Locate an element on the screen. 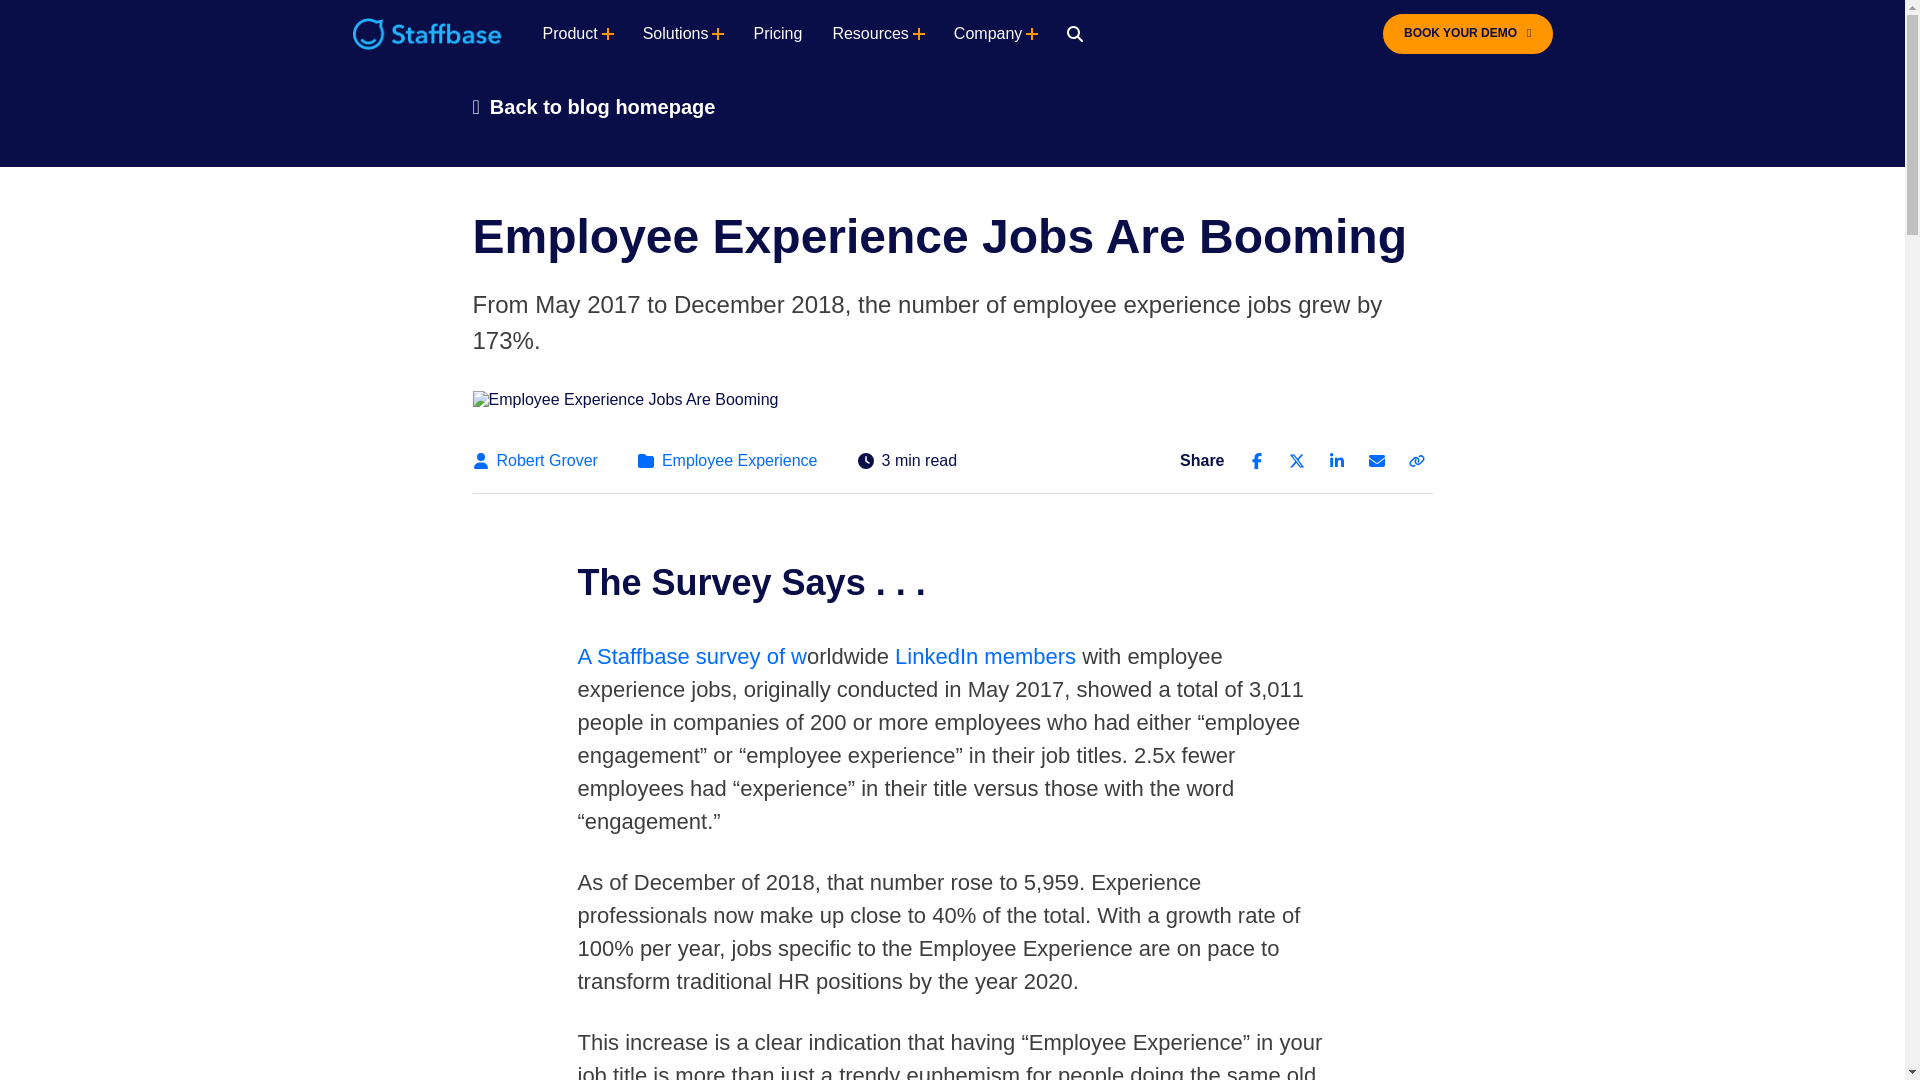 The image size is (1920, 1080). LinkedIn is located at coordinates (1336, 460).